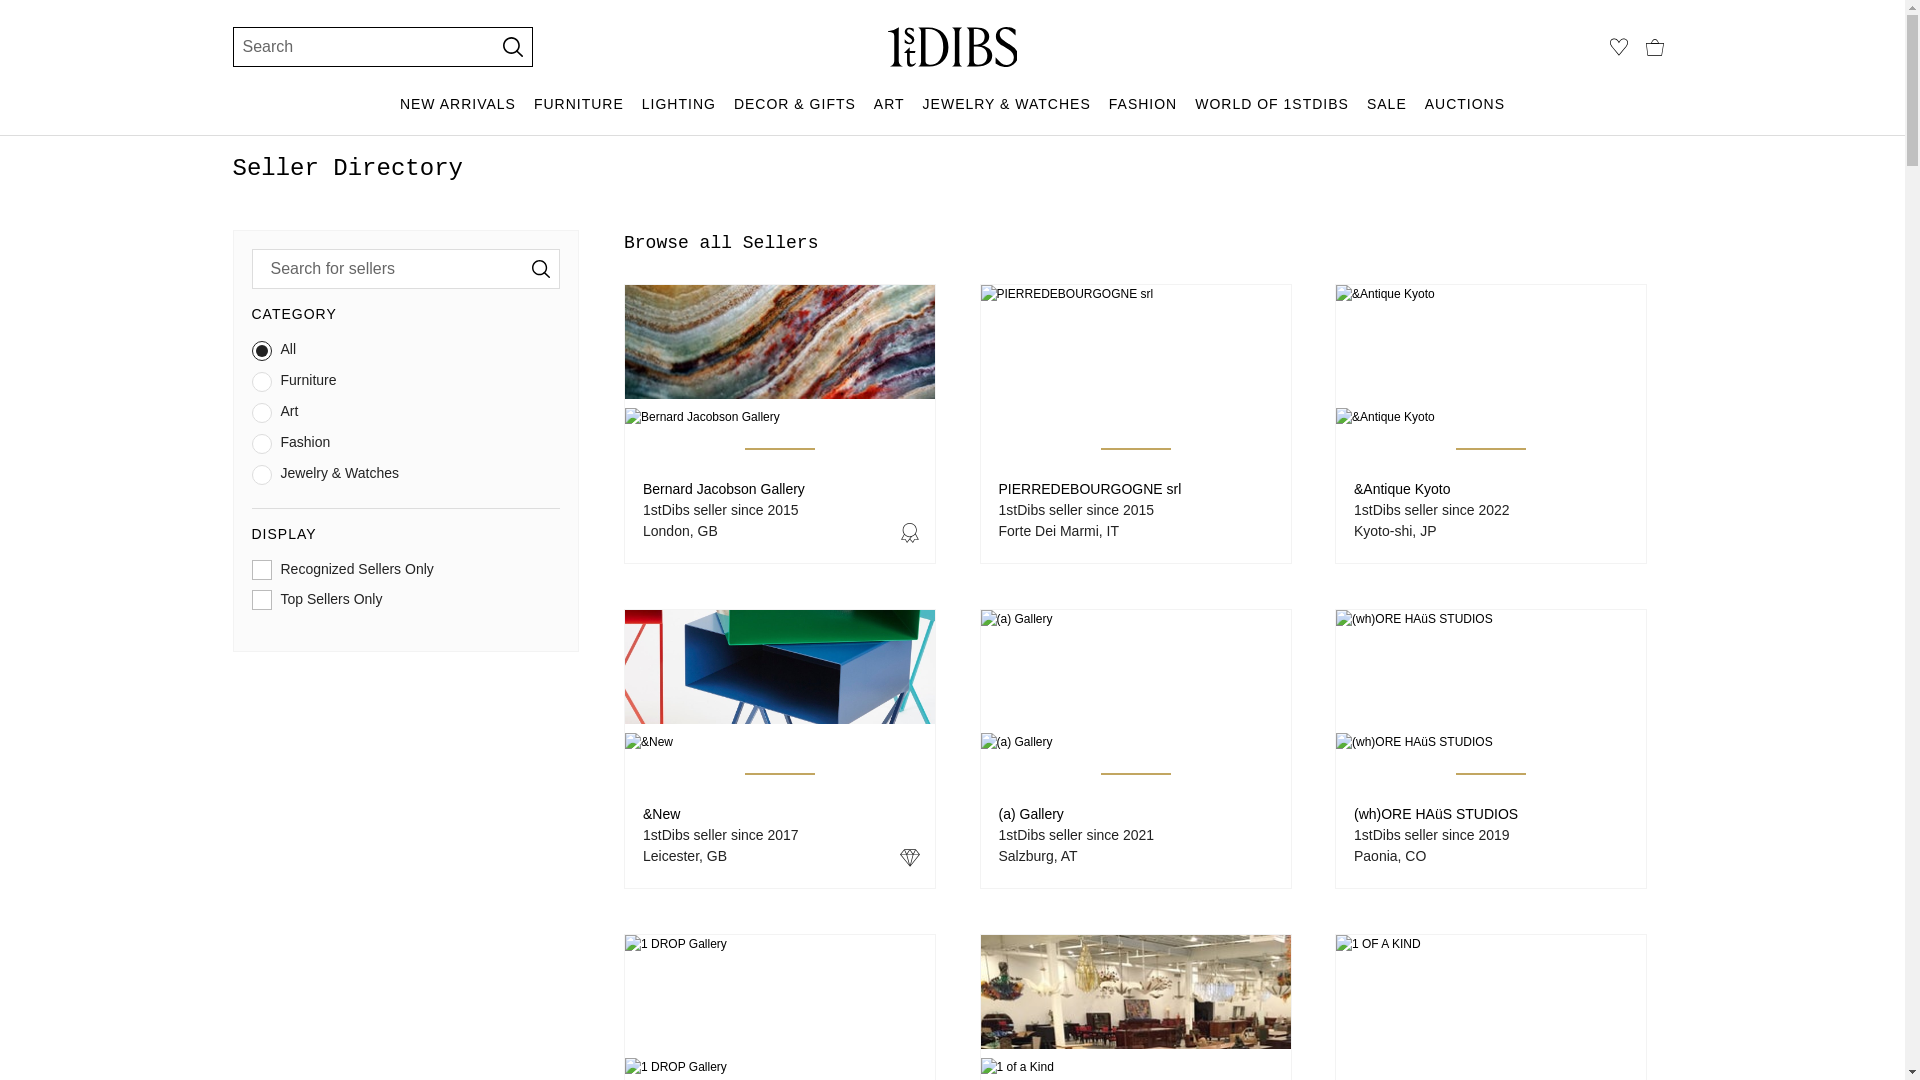  What do you see at coordinates (406, 478) in the screenshot?
I see `Jewelry & Watches` at bounding box center [406, 478].